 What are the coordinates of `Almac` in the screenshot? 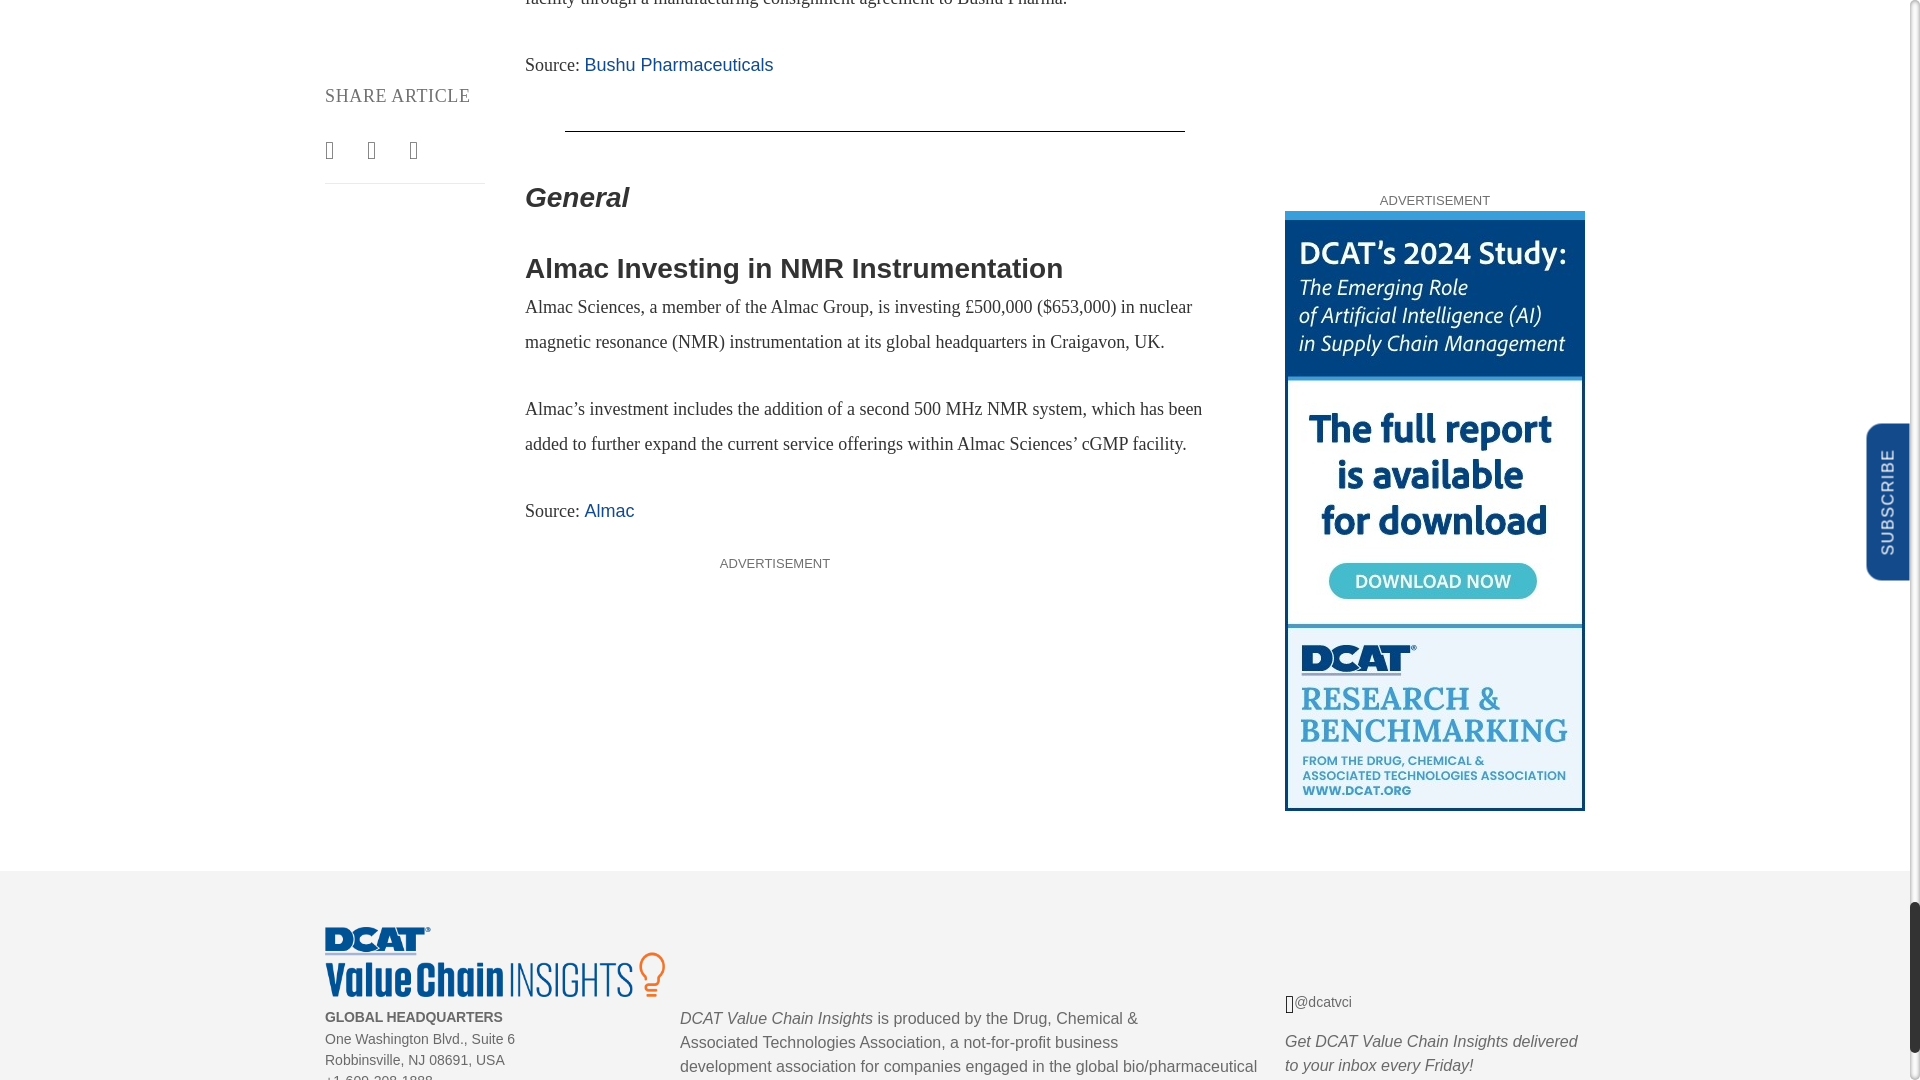 It's located at (608, 510).